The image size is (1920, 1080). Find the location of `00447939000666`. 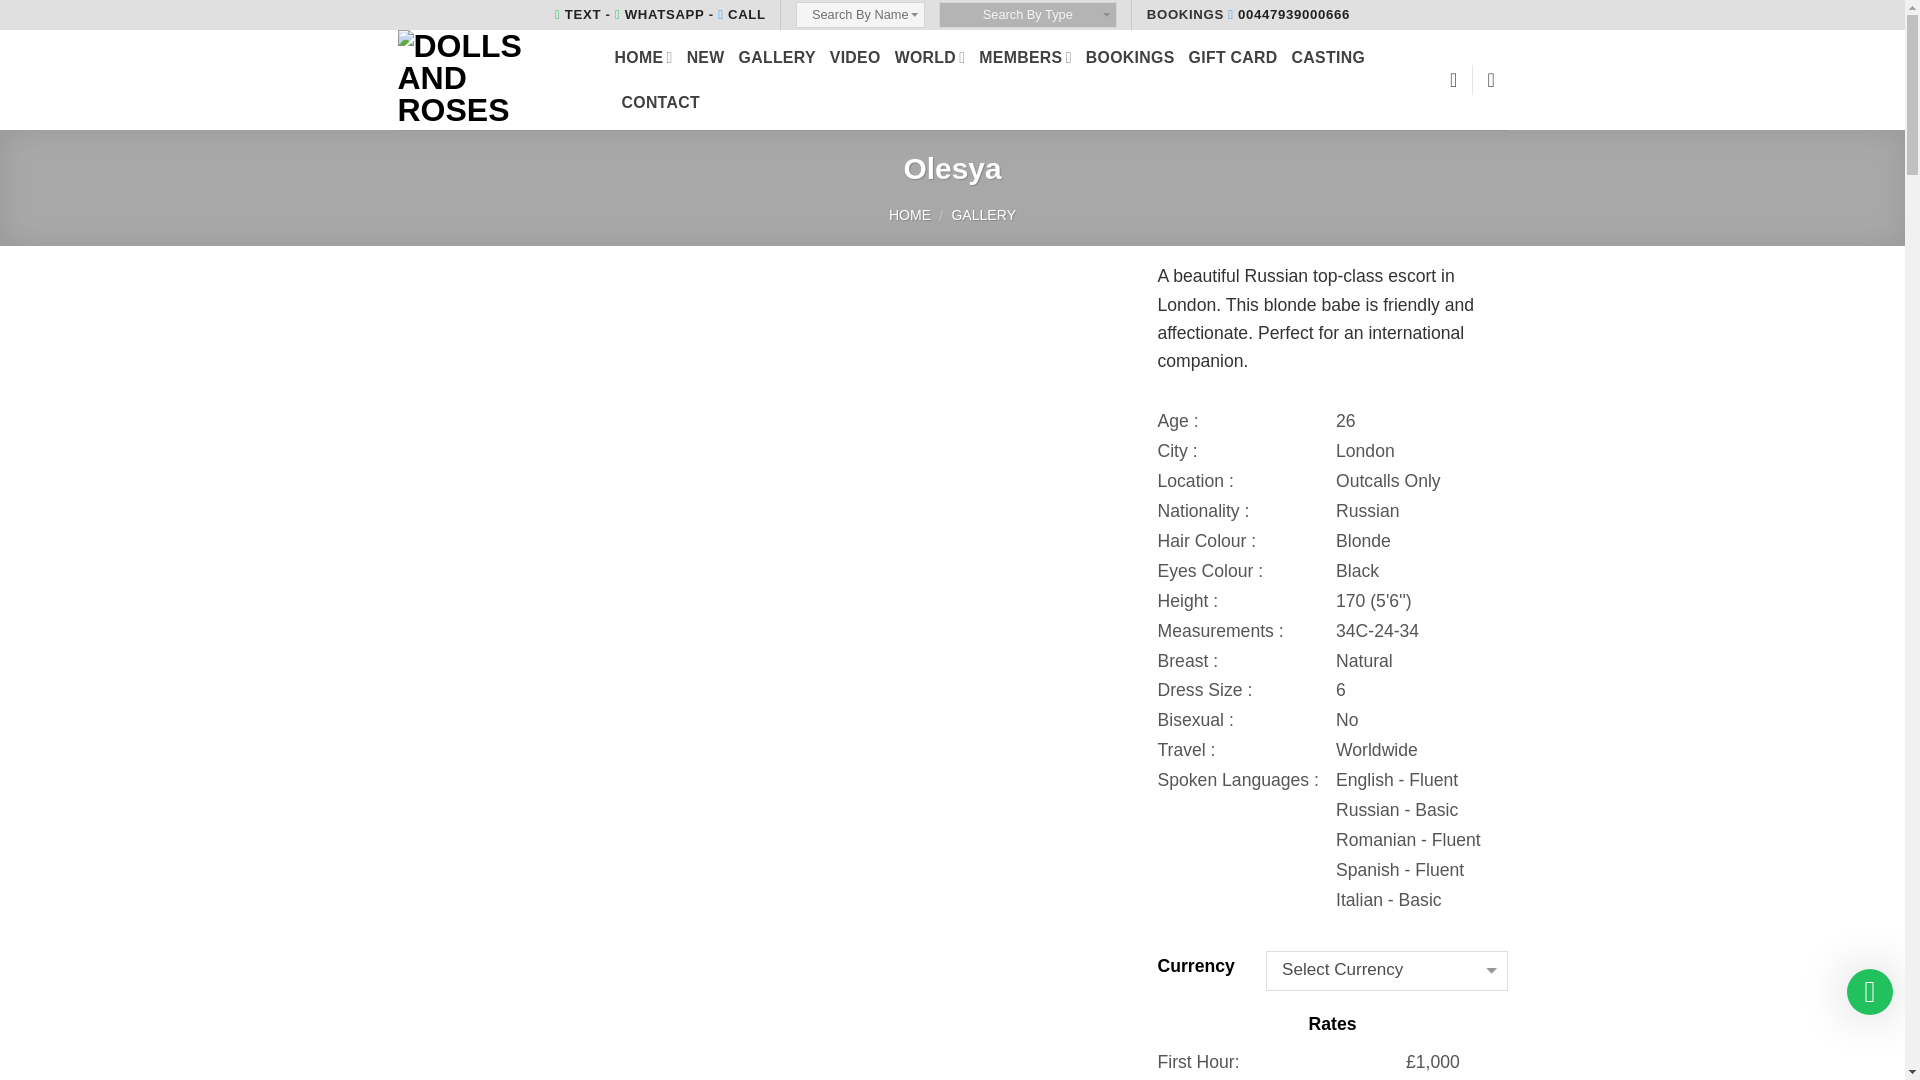

00447939000666 is located at coordinates (1288, 14).